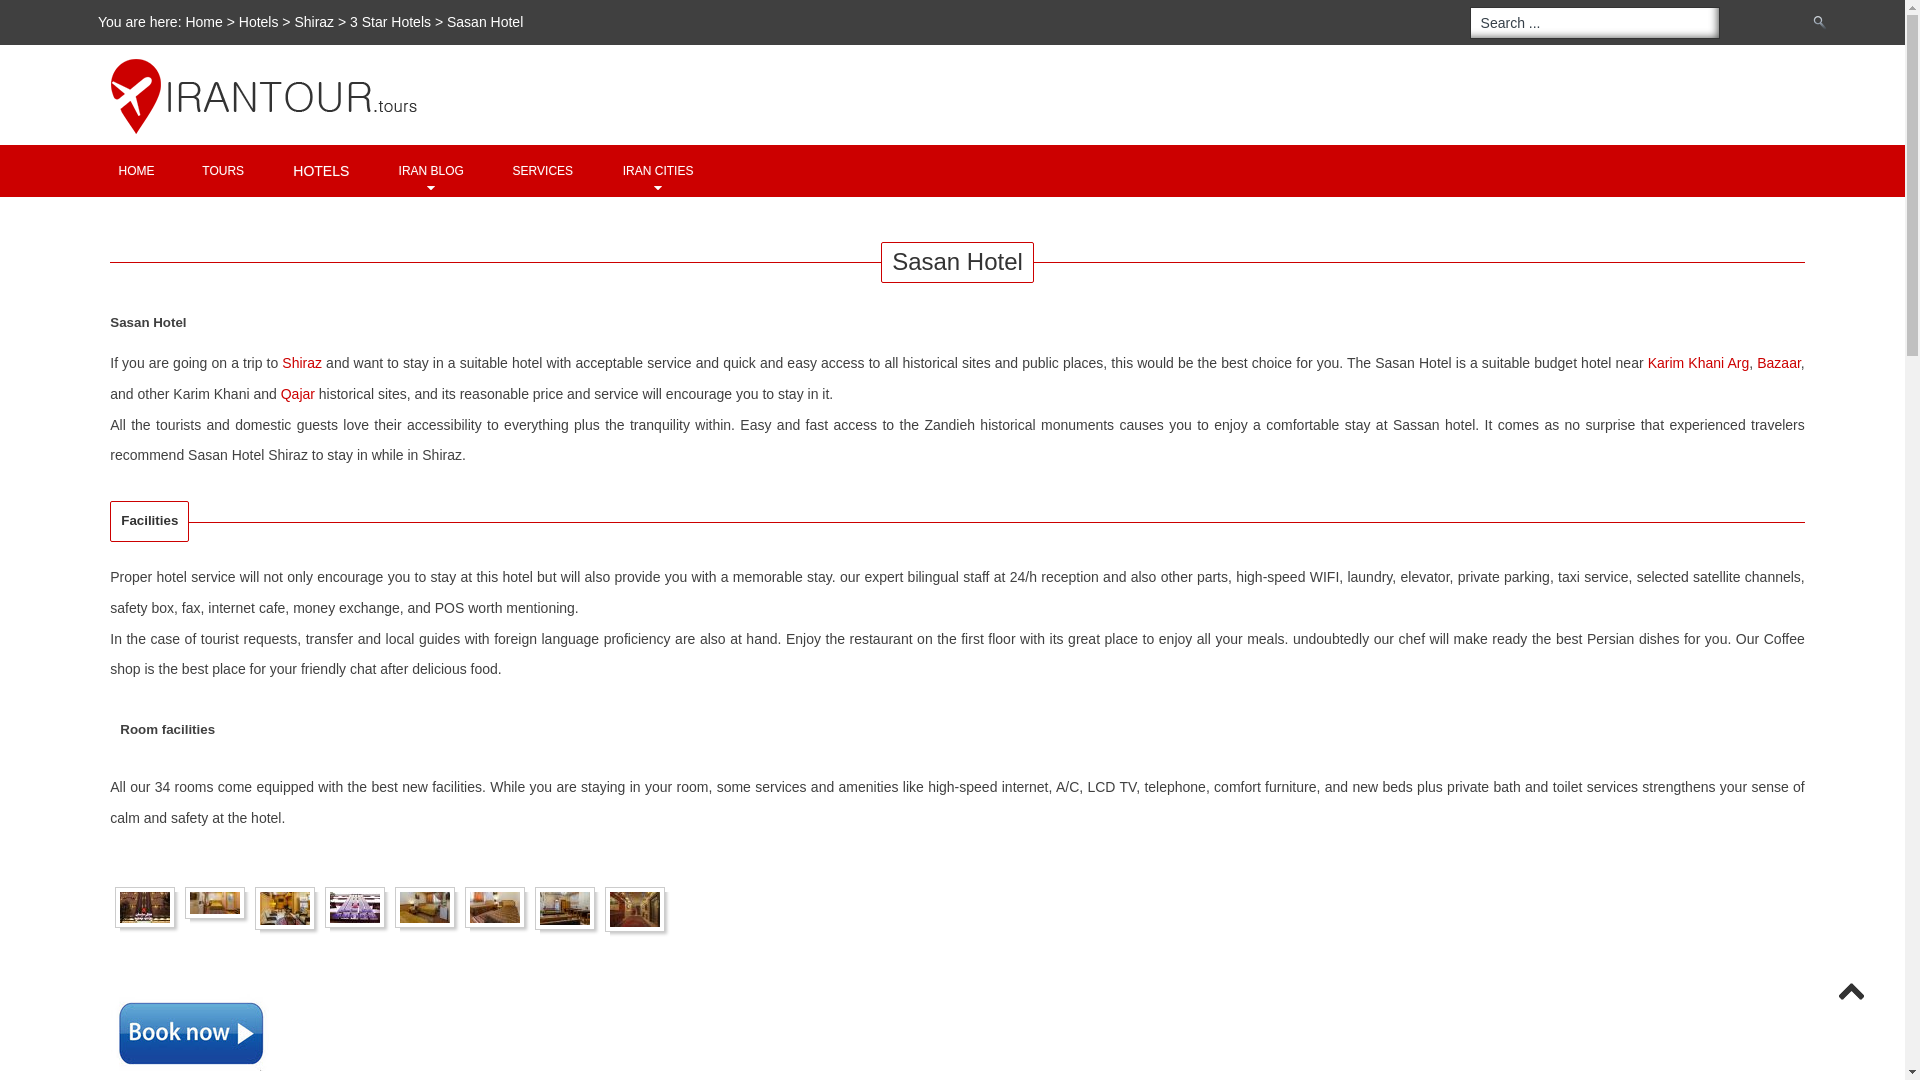  What do you see at coordinates (430, 170) in the screenshot?
I see `IRAN BLOG` at bounding box center [430, 170].